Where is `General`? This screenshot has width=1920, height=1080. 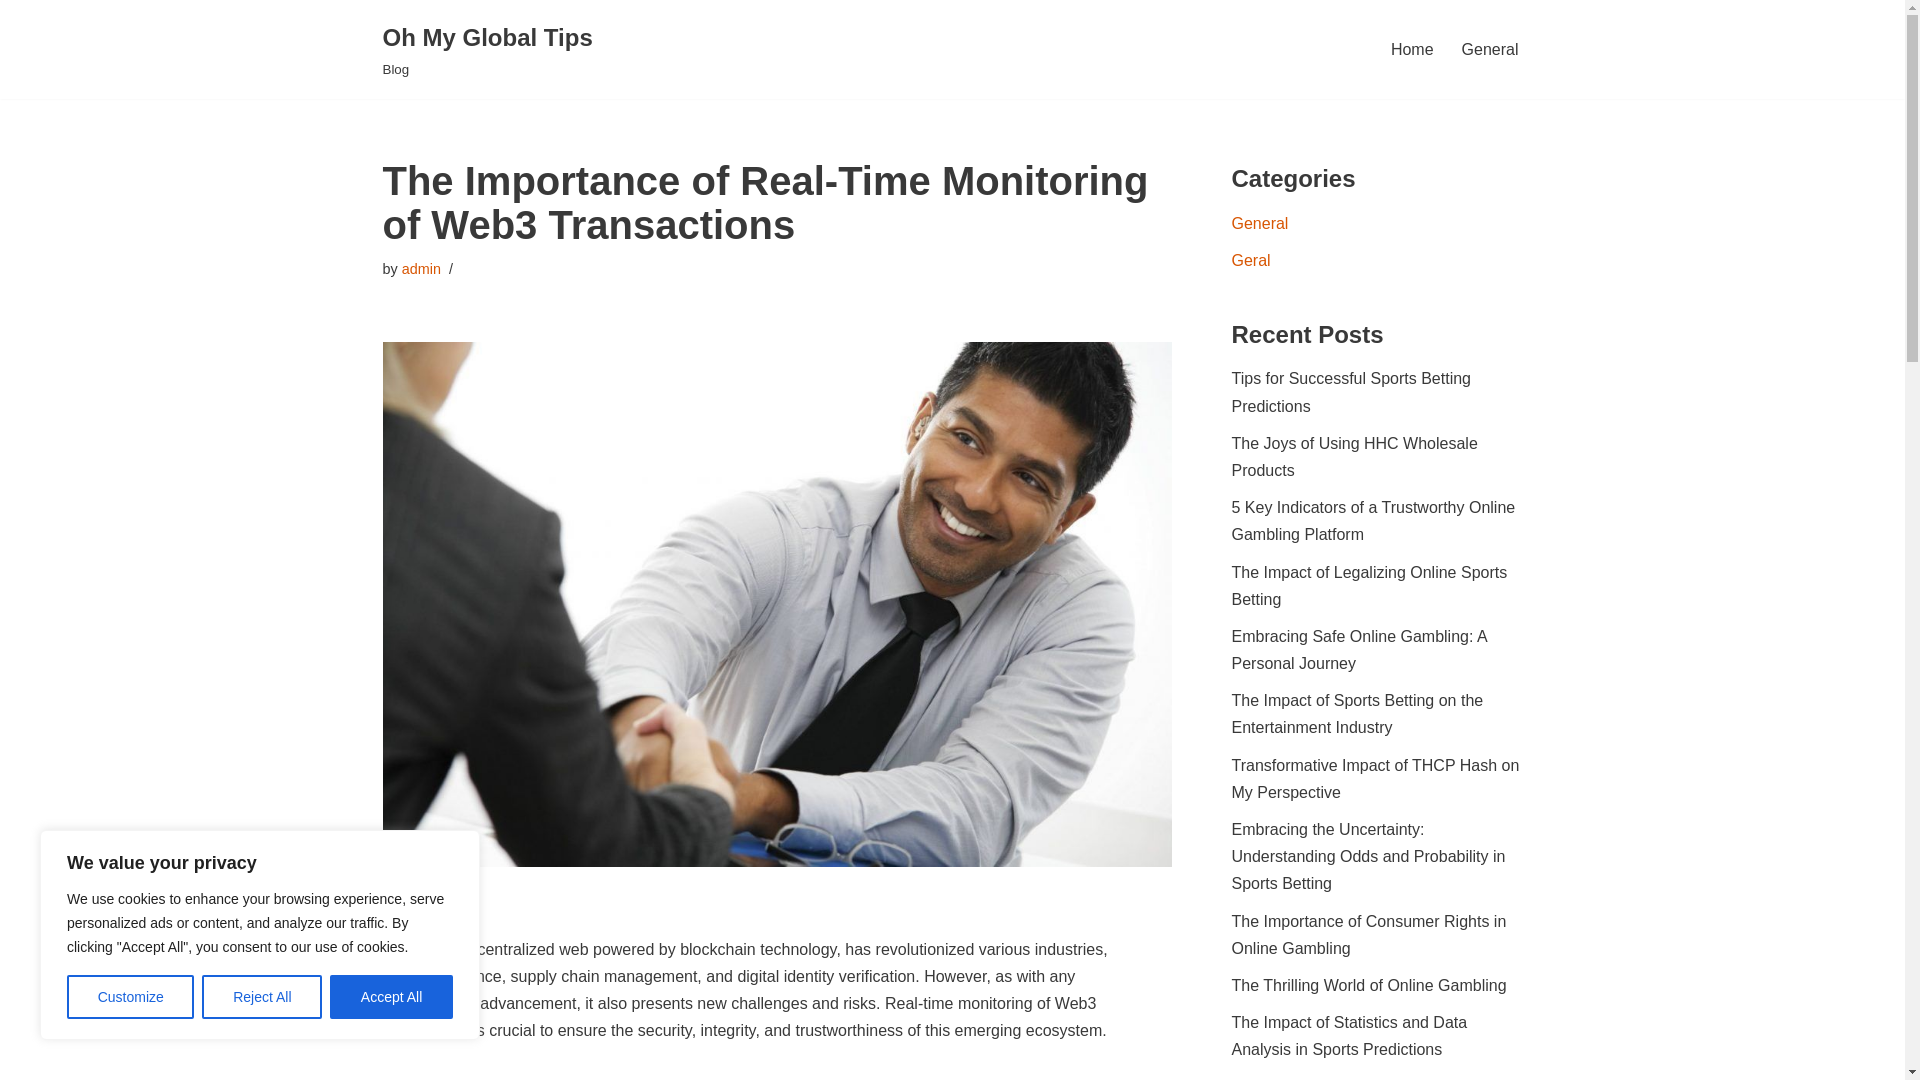
General is located at coordinates (1490, 48).